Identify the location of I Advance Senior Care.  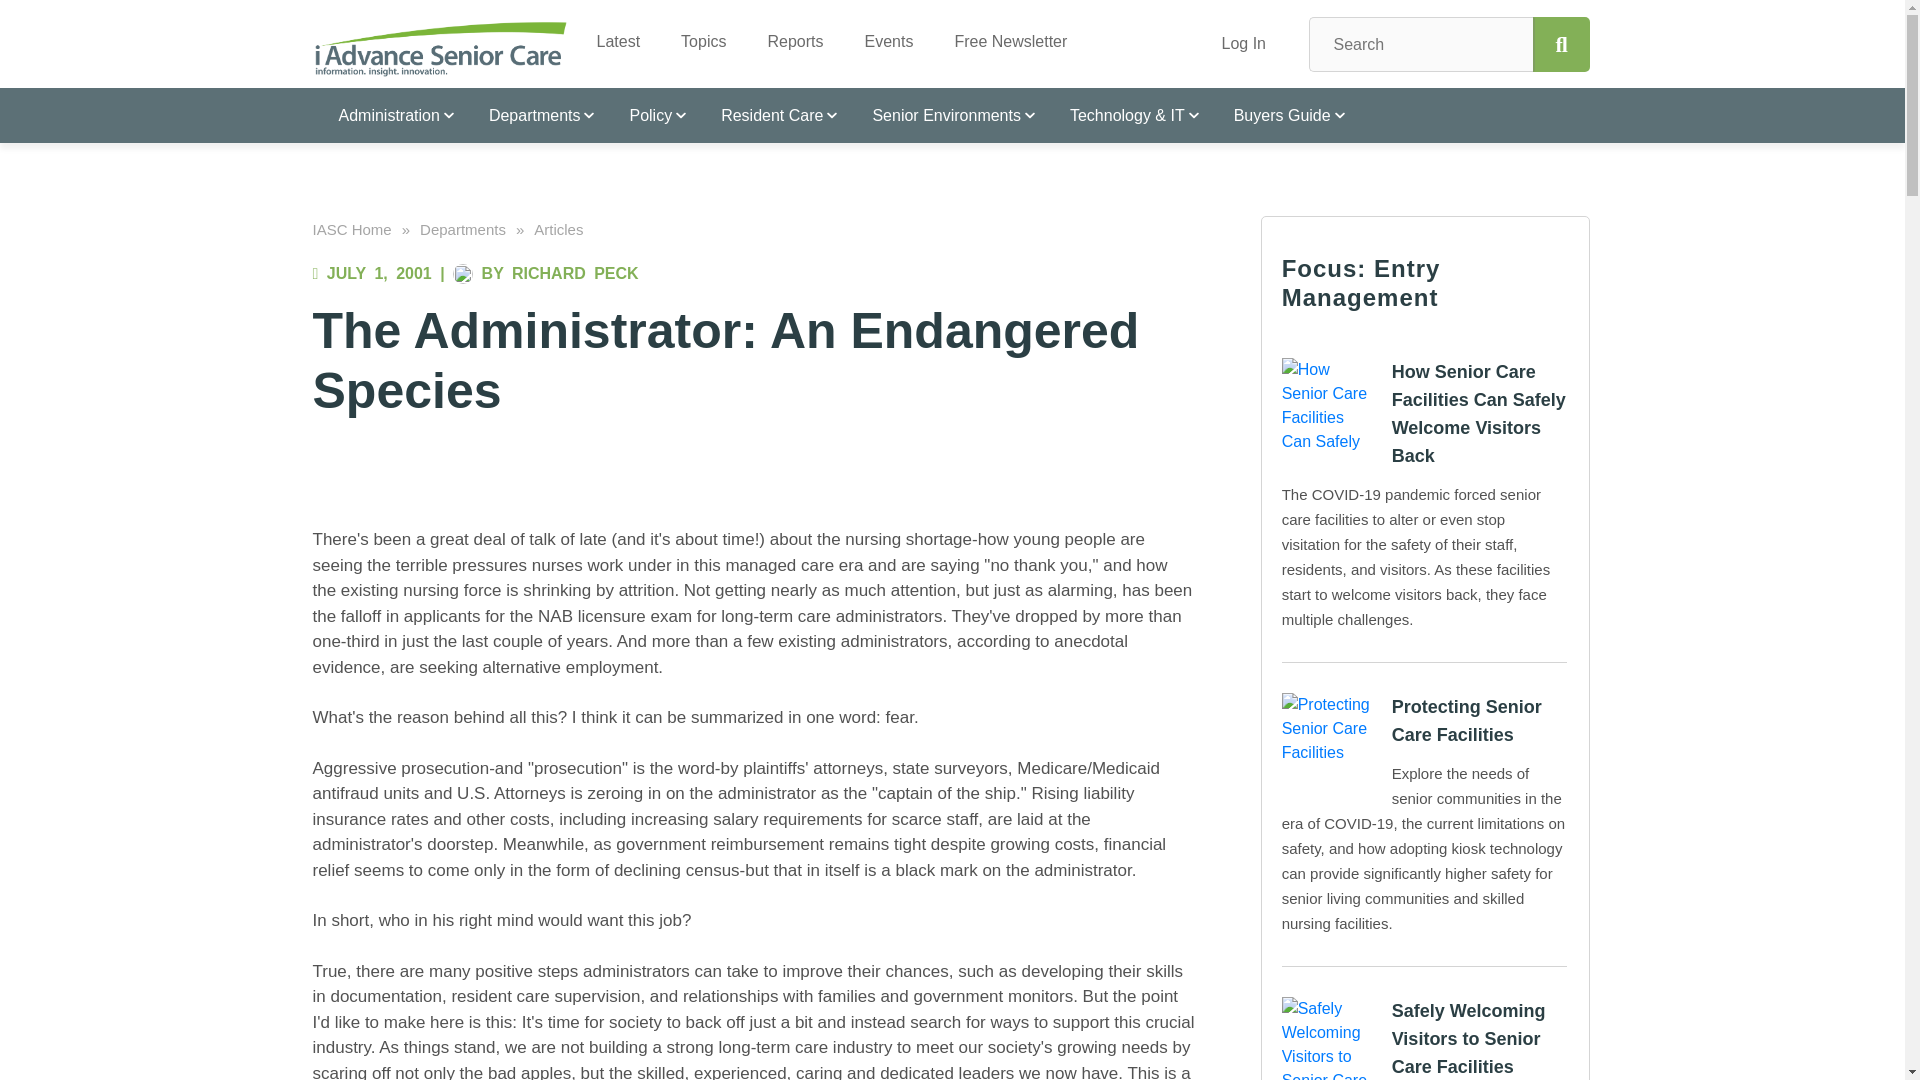
(440, 48).